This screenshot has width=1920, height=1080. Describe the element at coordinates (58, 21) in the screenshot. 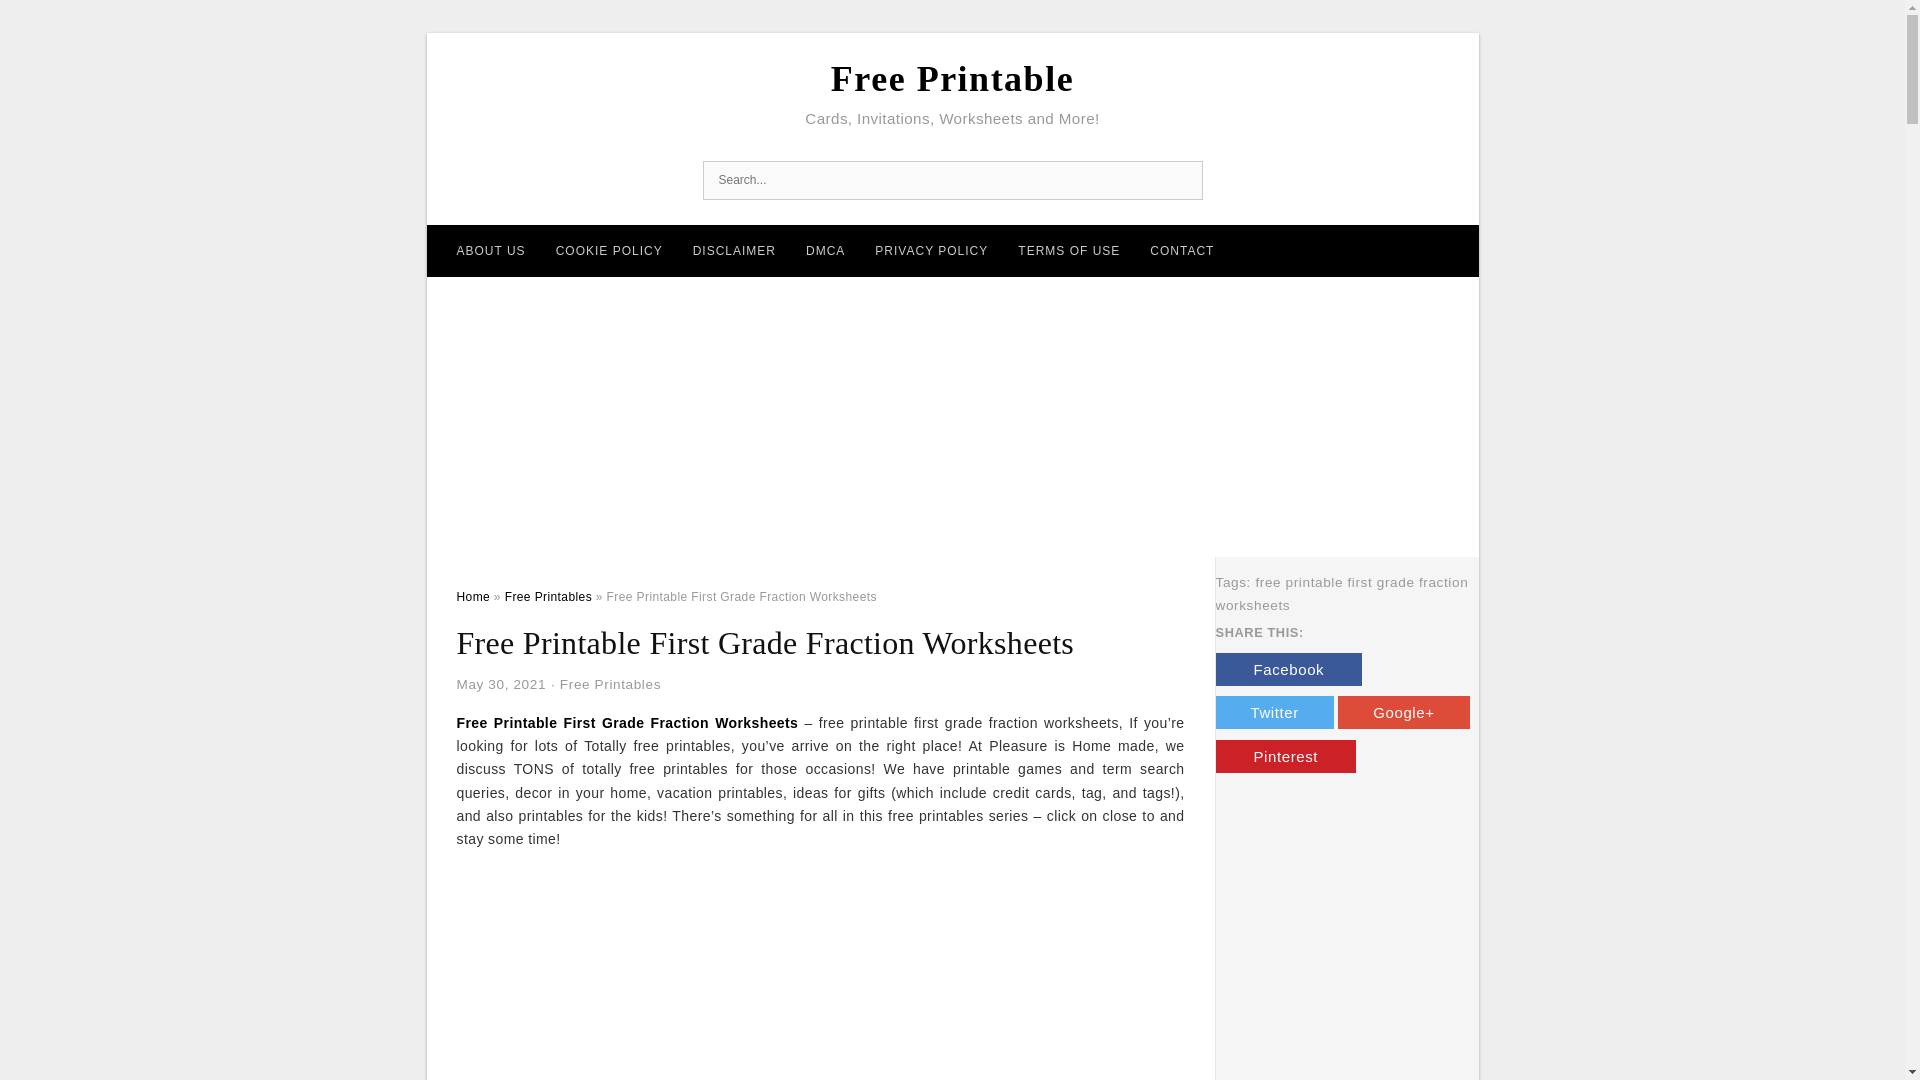

I see `Search` at that location.